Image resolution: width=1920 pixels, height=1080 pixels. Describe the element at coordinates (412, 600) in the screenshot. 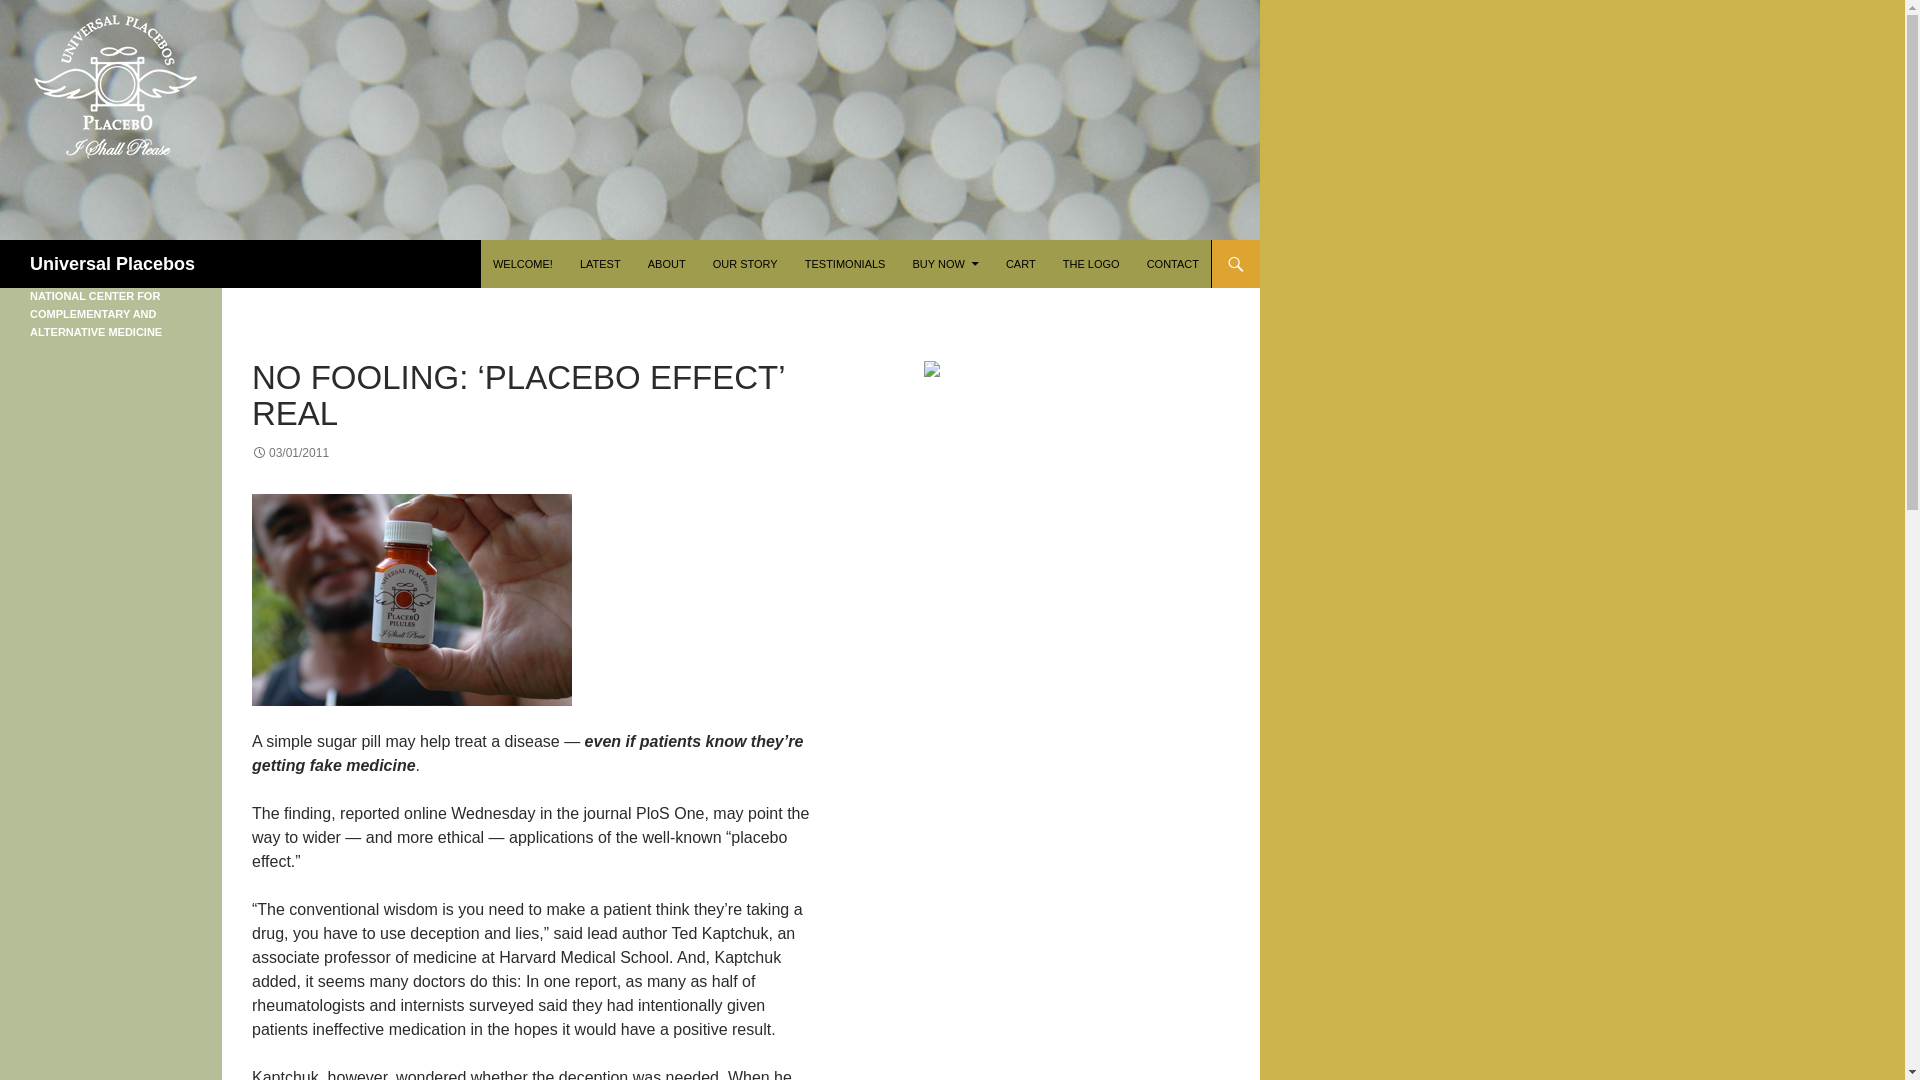

I see `2466` at that location.